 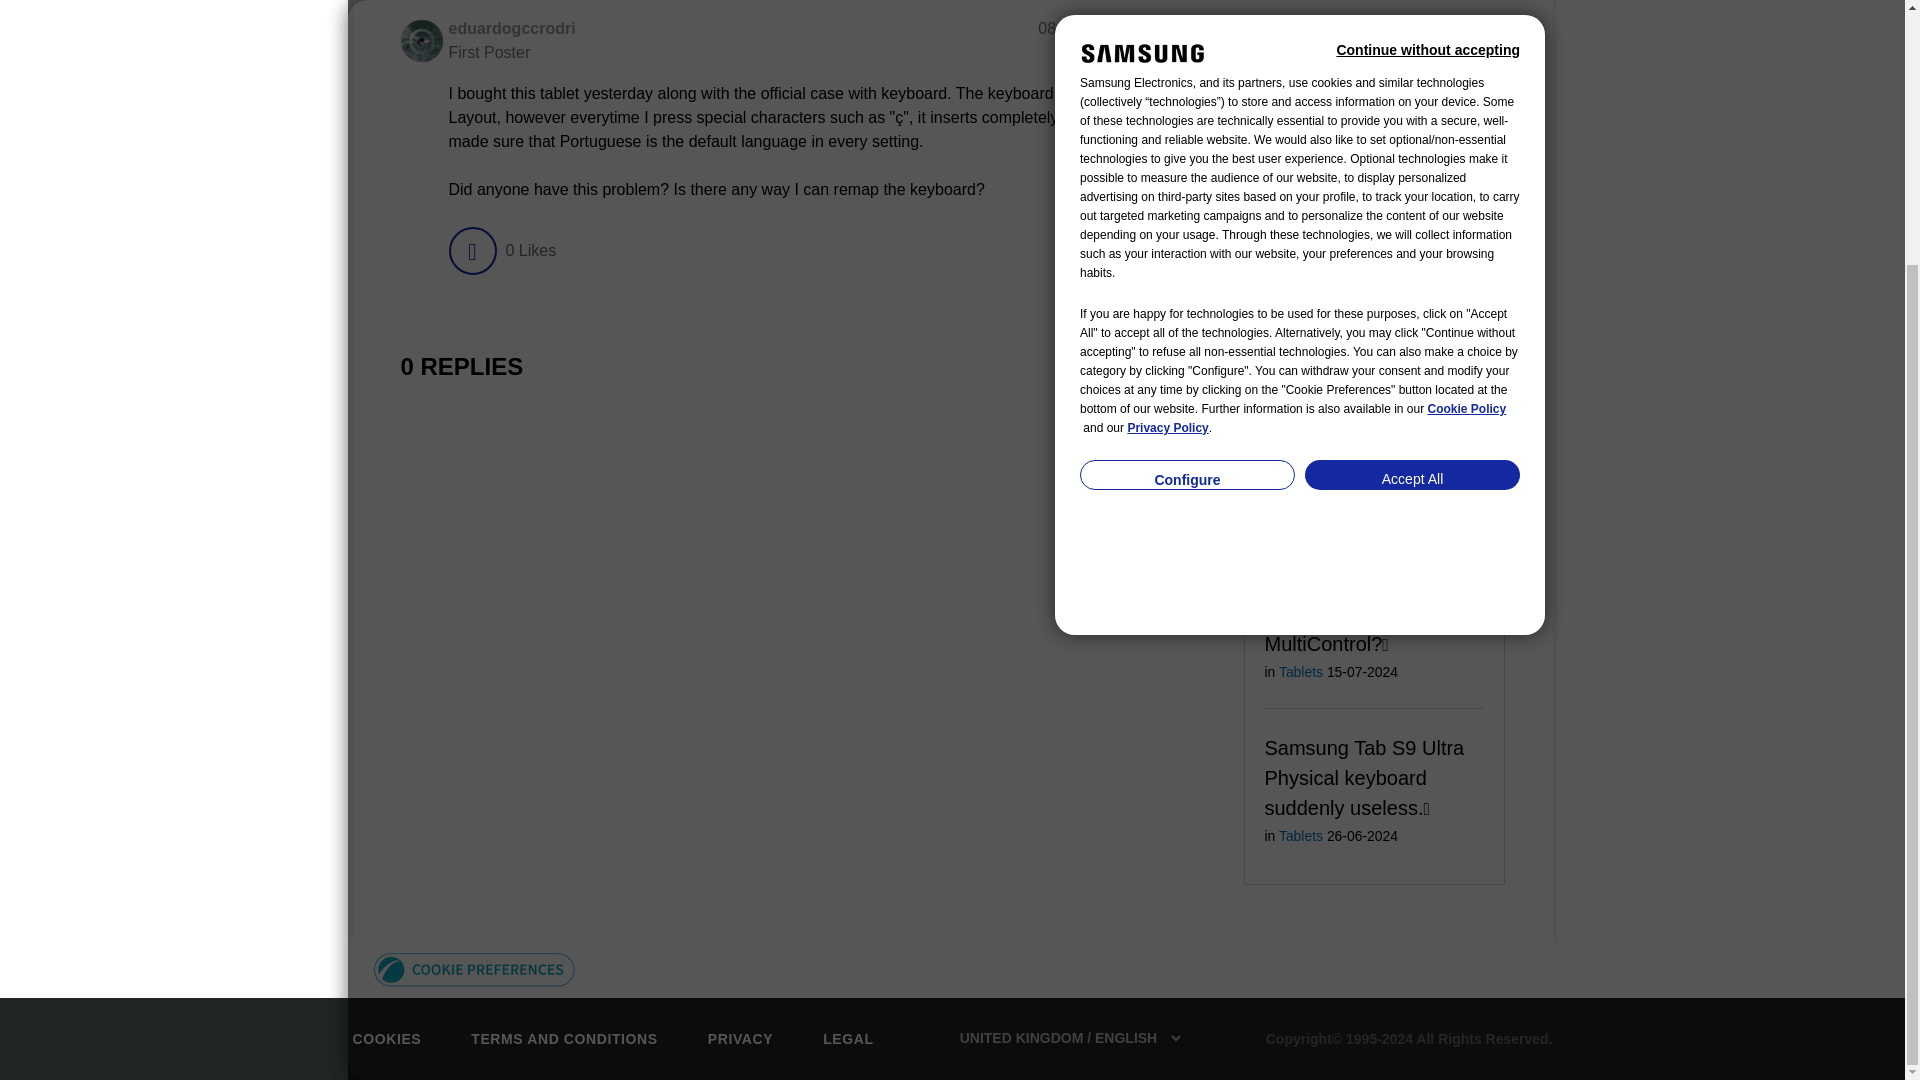 I want to click on Show option menu, so click(x=1202, y=30).